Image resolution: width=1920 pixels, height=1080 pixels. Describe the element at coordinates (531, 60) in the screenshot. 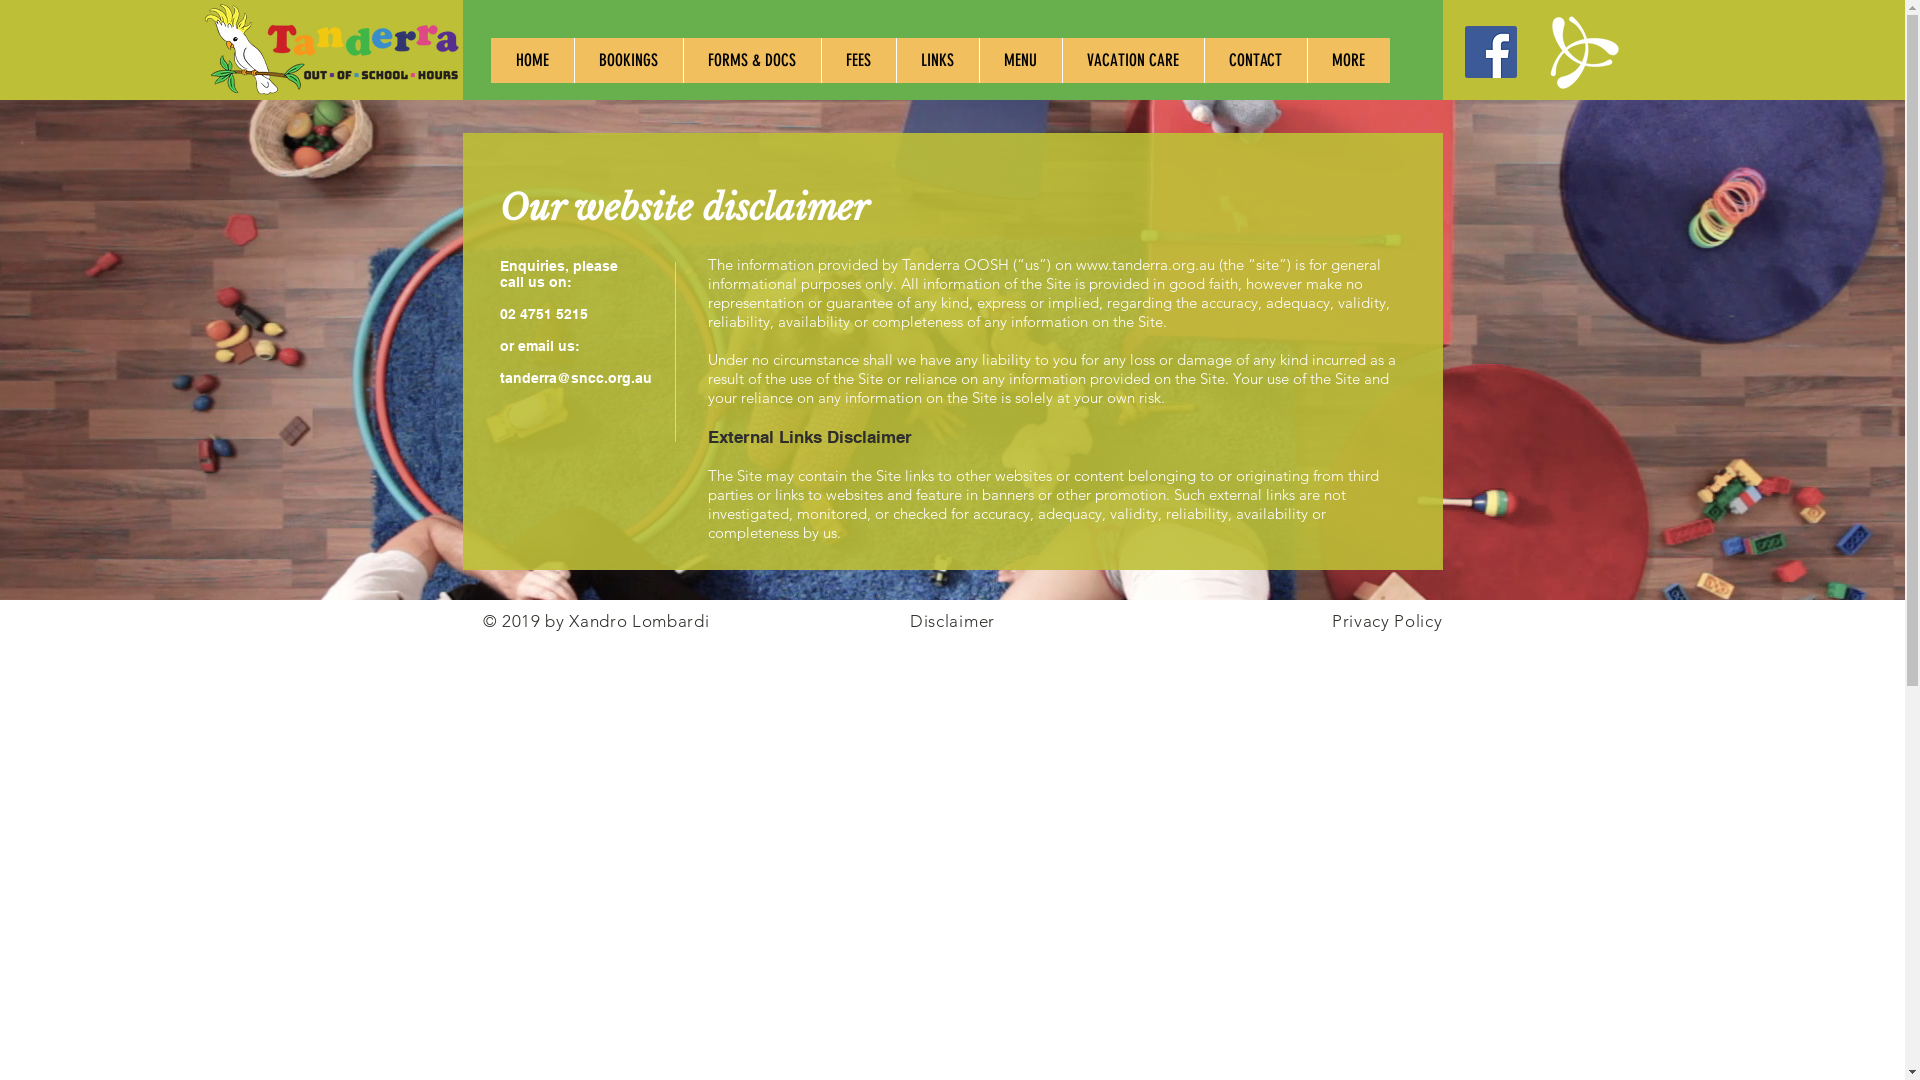

I see `HOME` at that location.